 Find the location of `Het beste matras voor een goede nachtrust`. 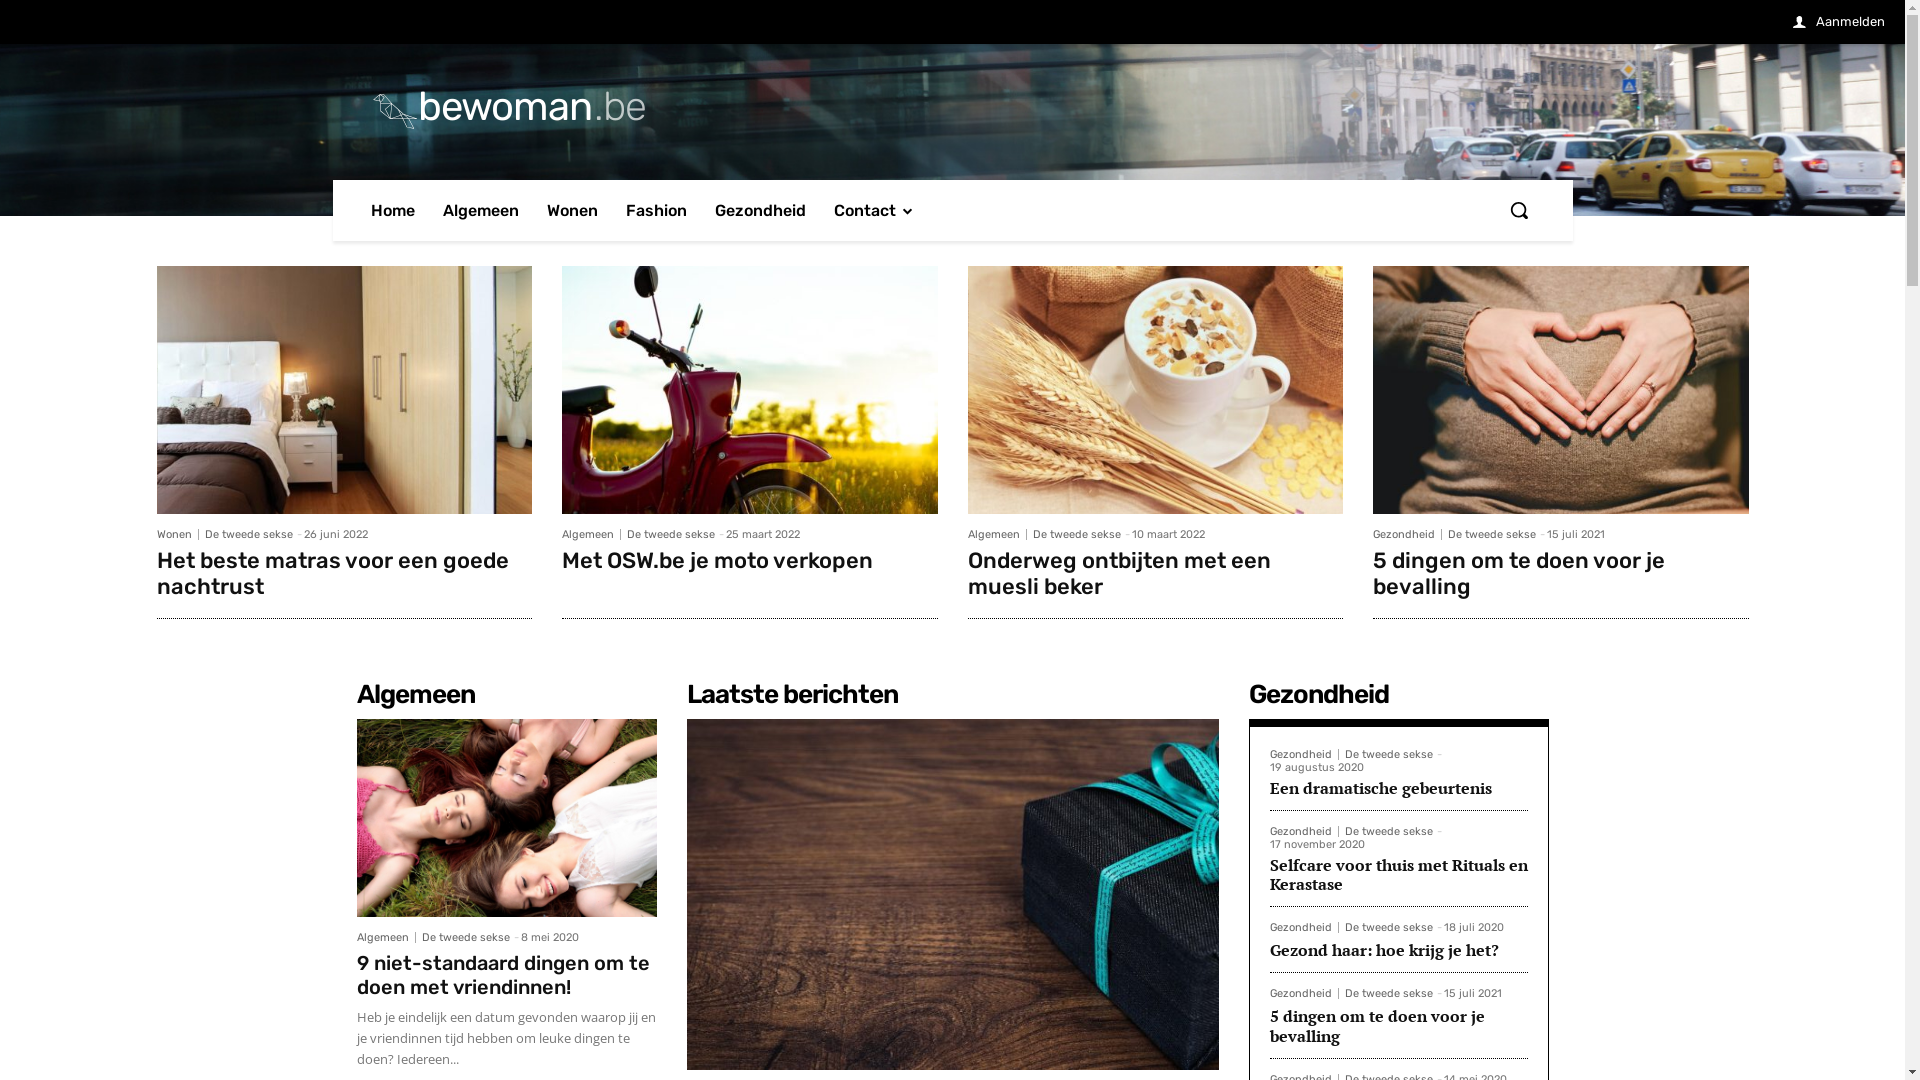

Het beste matras voor een goede nachtrust is located at coordinates (332, 574).